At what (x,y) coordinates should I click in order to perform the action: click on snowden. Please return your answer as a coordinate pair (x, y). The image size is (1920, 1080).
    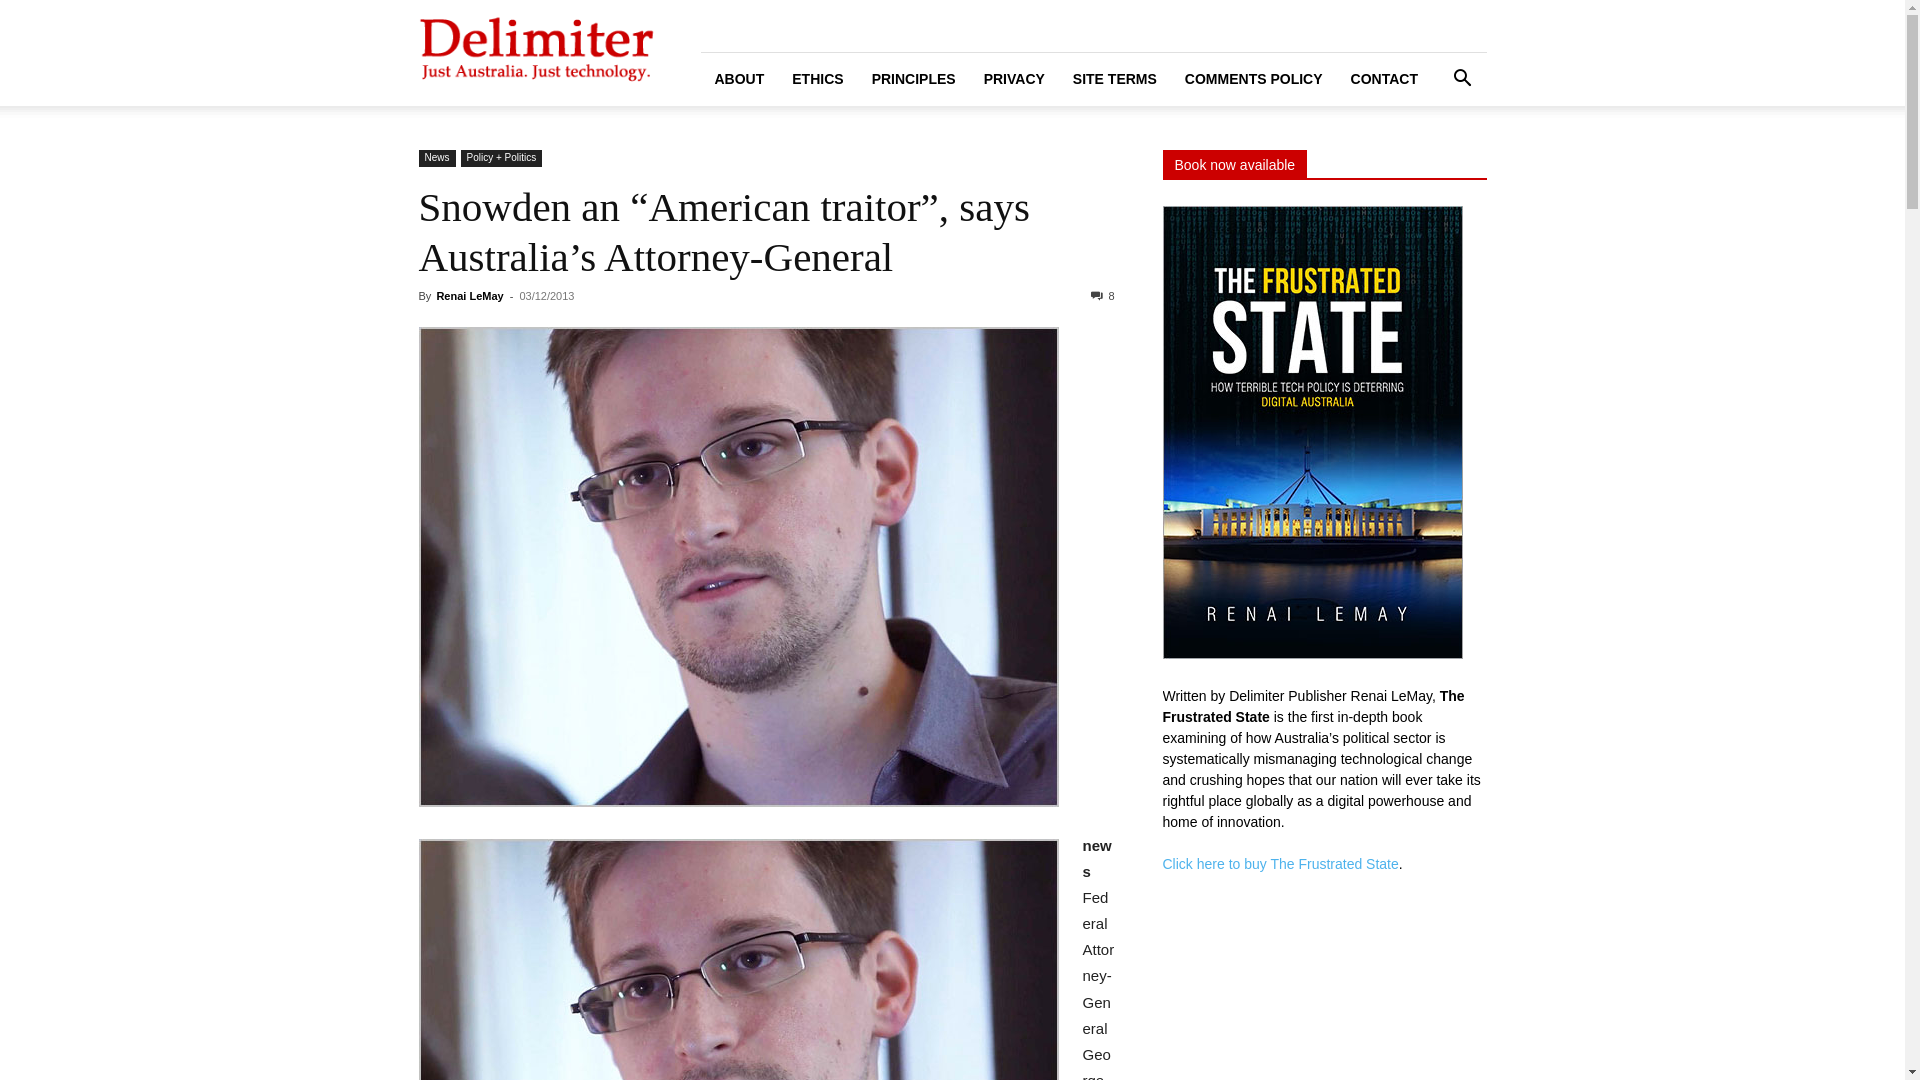
    Looking at the image, I should click on (738, 567).